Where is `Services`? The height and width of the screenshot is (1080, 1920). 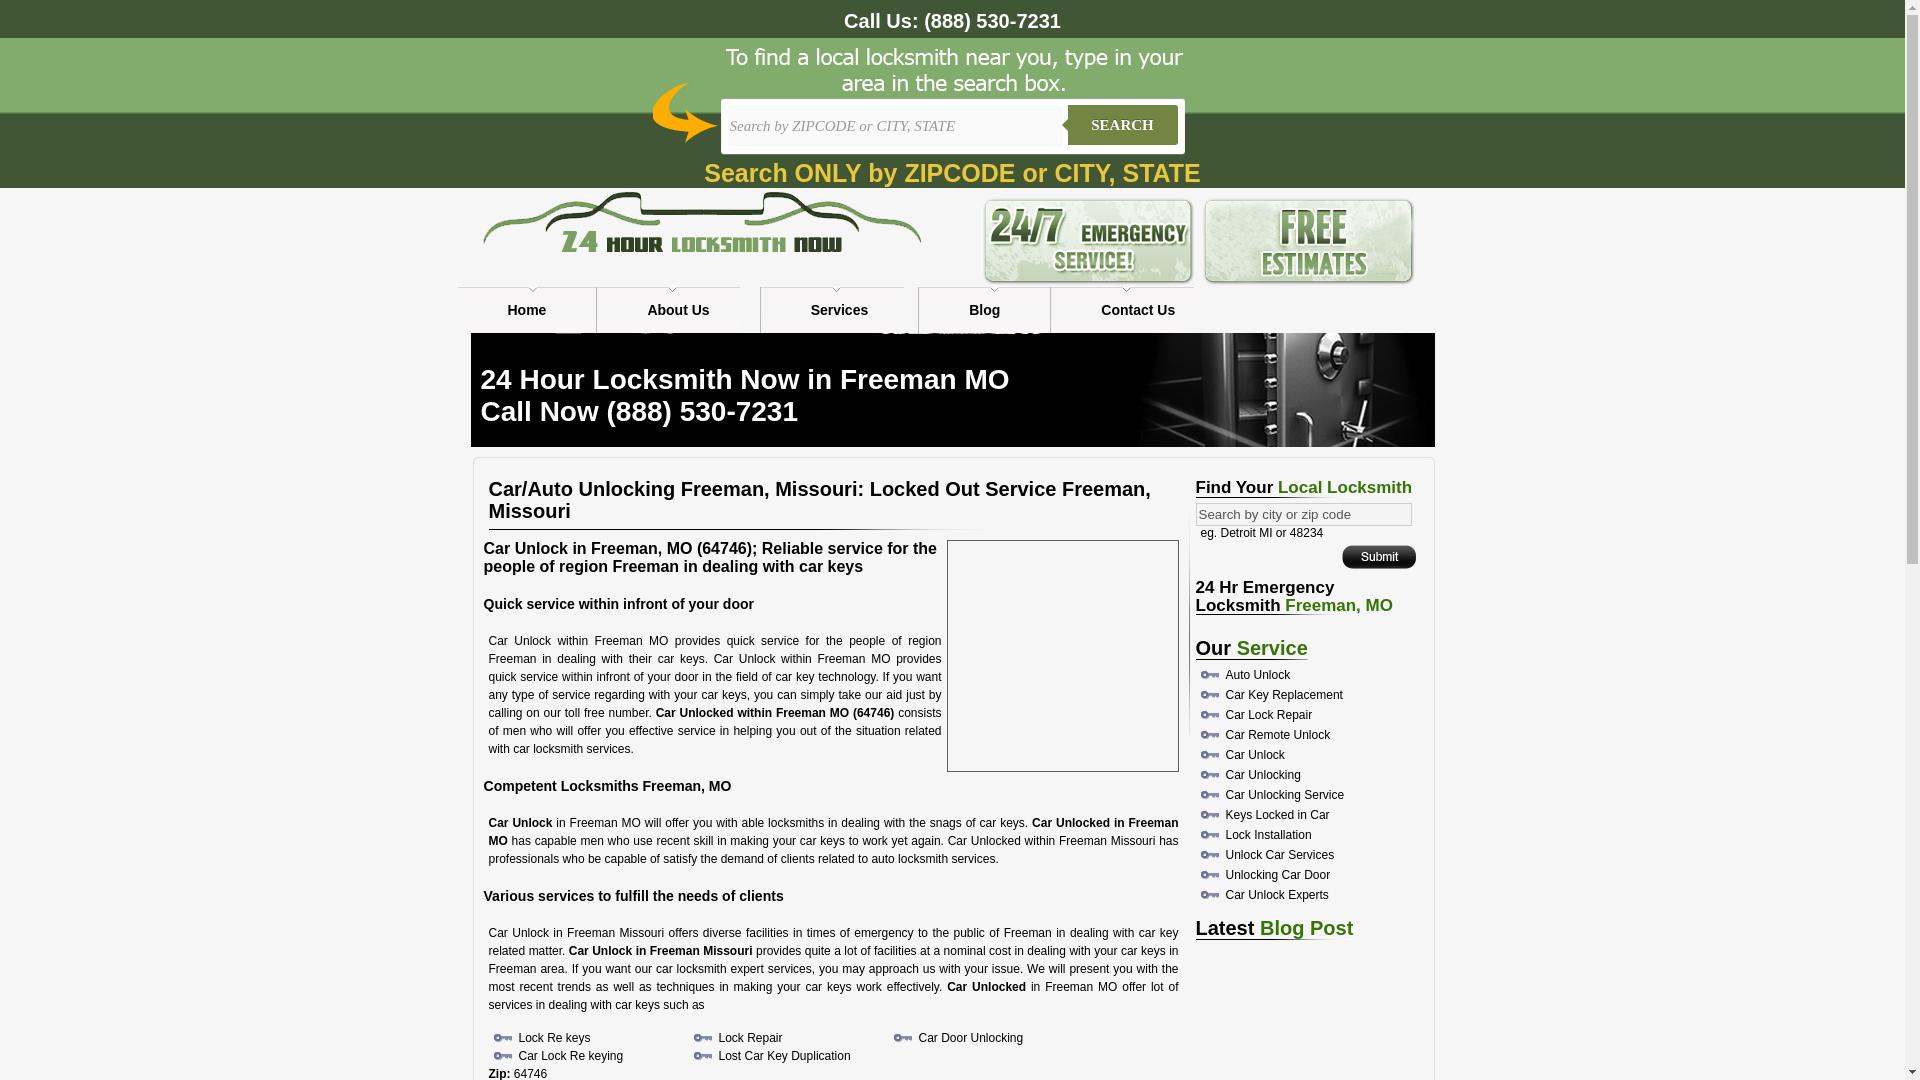
Services is located at coordinates (840, 310).